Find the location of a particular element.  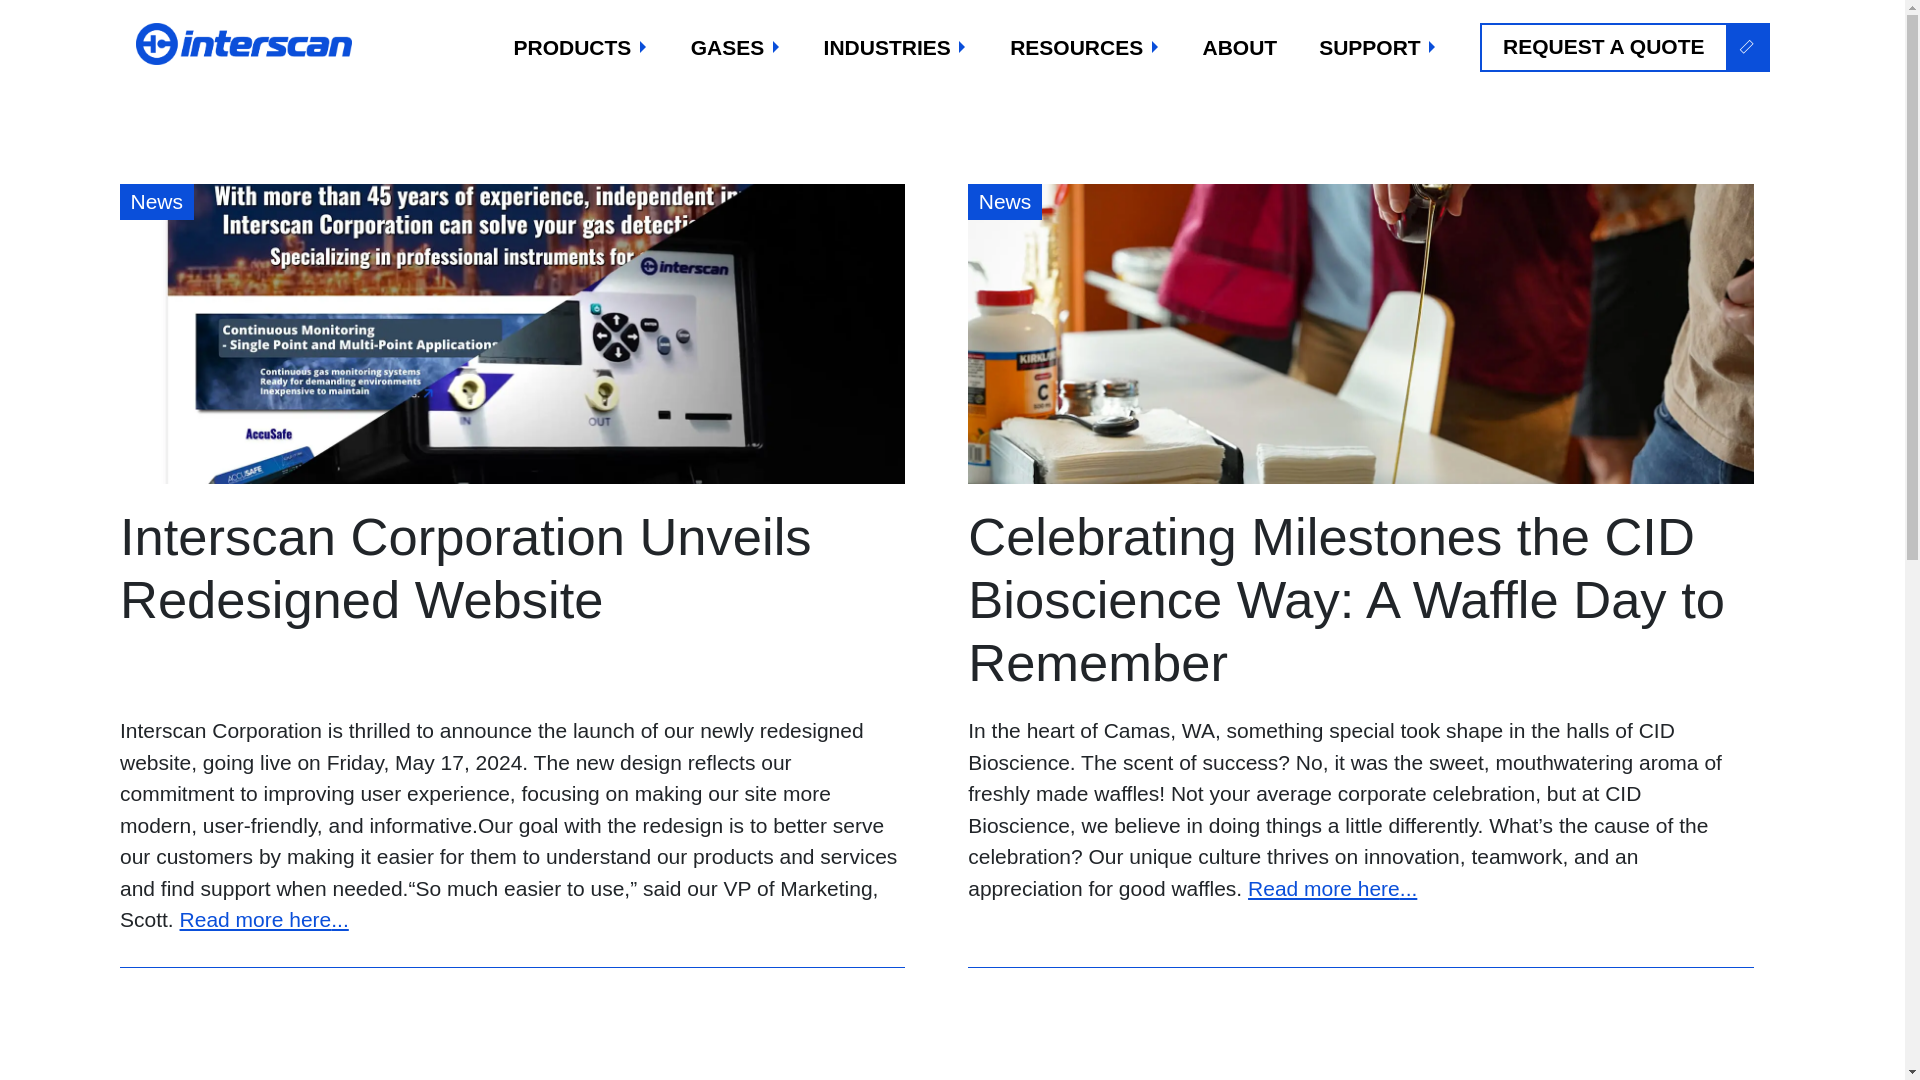

Gases is located at coordinates (735, 47).